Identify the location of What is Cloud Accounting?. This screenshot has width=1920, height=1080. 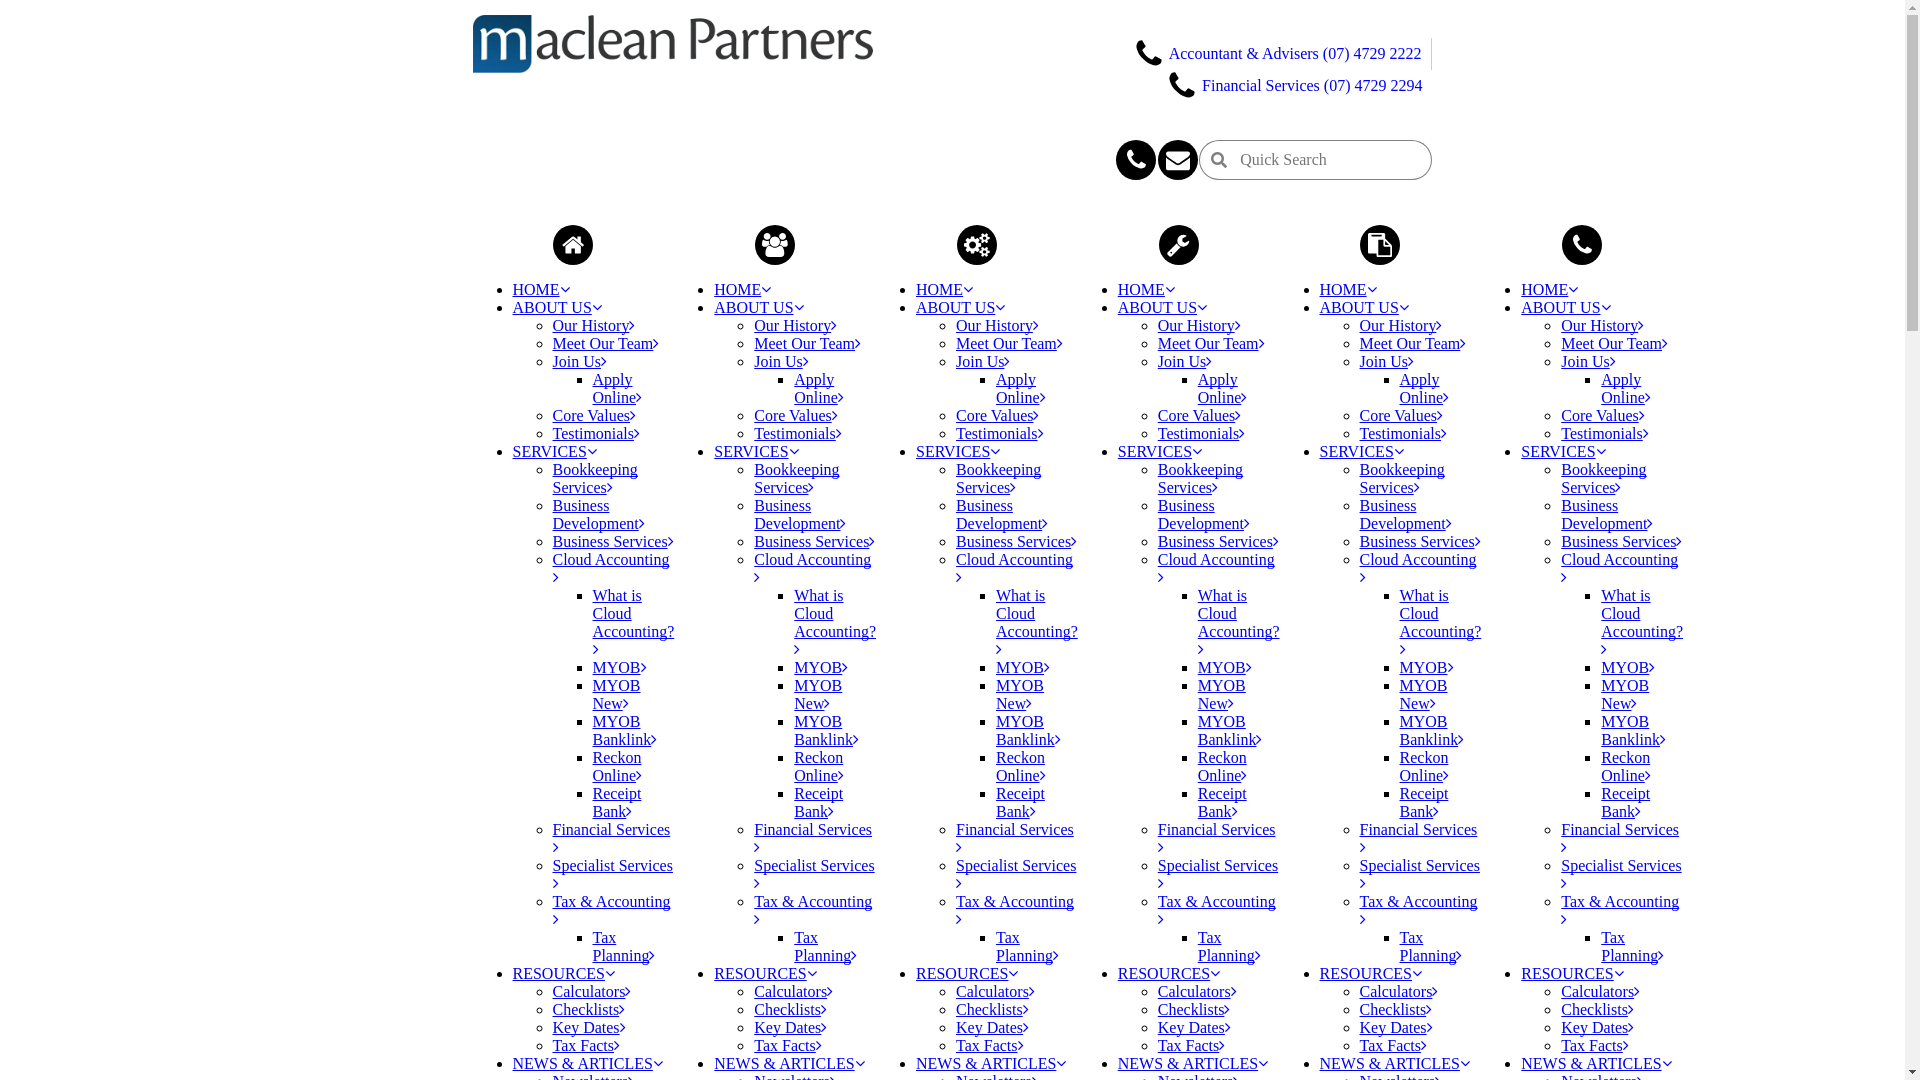
(1037, 622).